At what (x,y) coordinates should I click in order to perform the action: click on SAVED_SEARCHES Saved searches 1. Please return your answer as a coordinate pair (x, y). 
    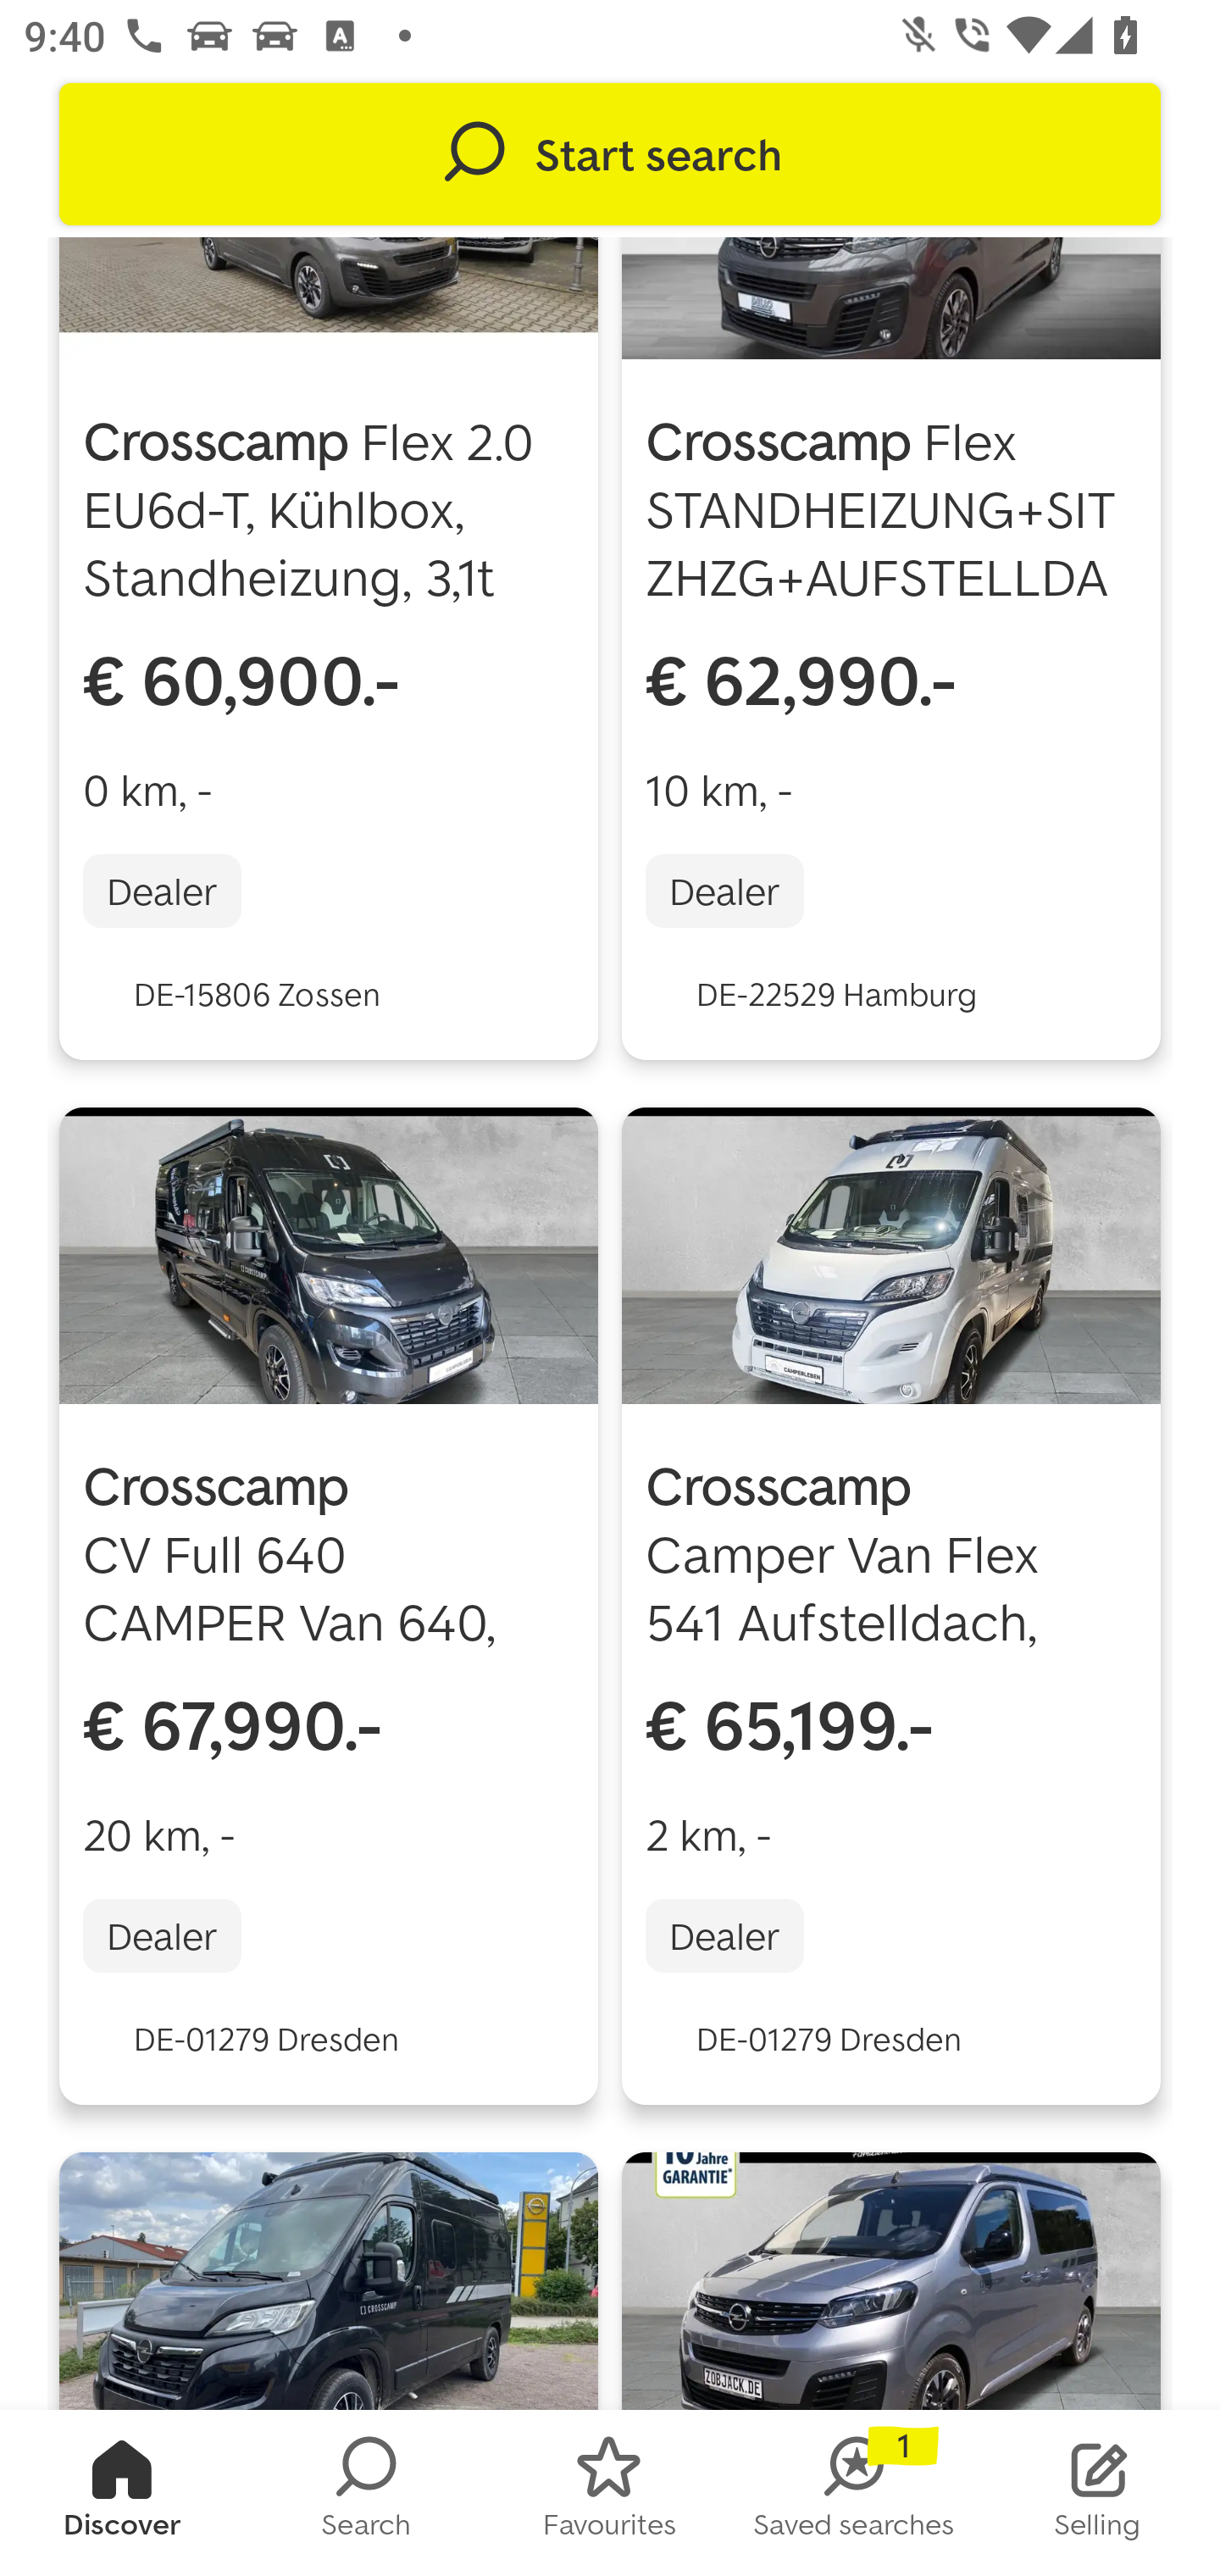
    Looking at the image, I should click on (854, 2493).